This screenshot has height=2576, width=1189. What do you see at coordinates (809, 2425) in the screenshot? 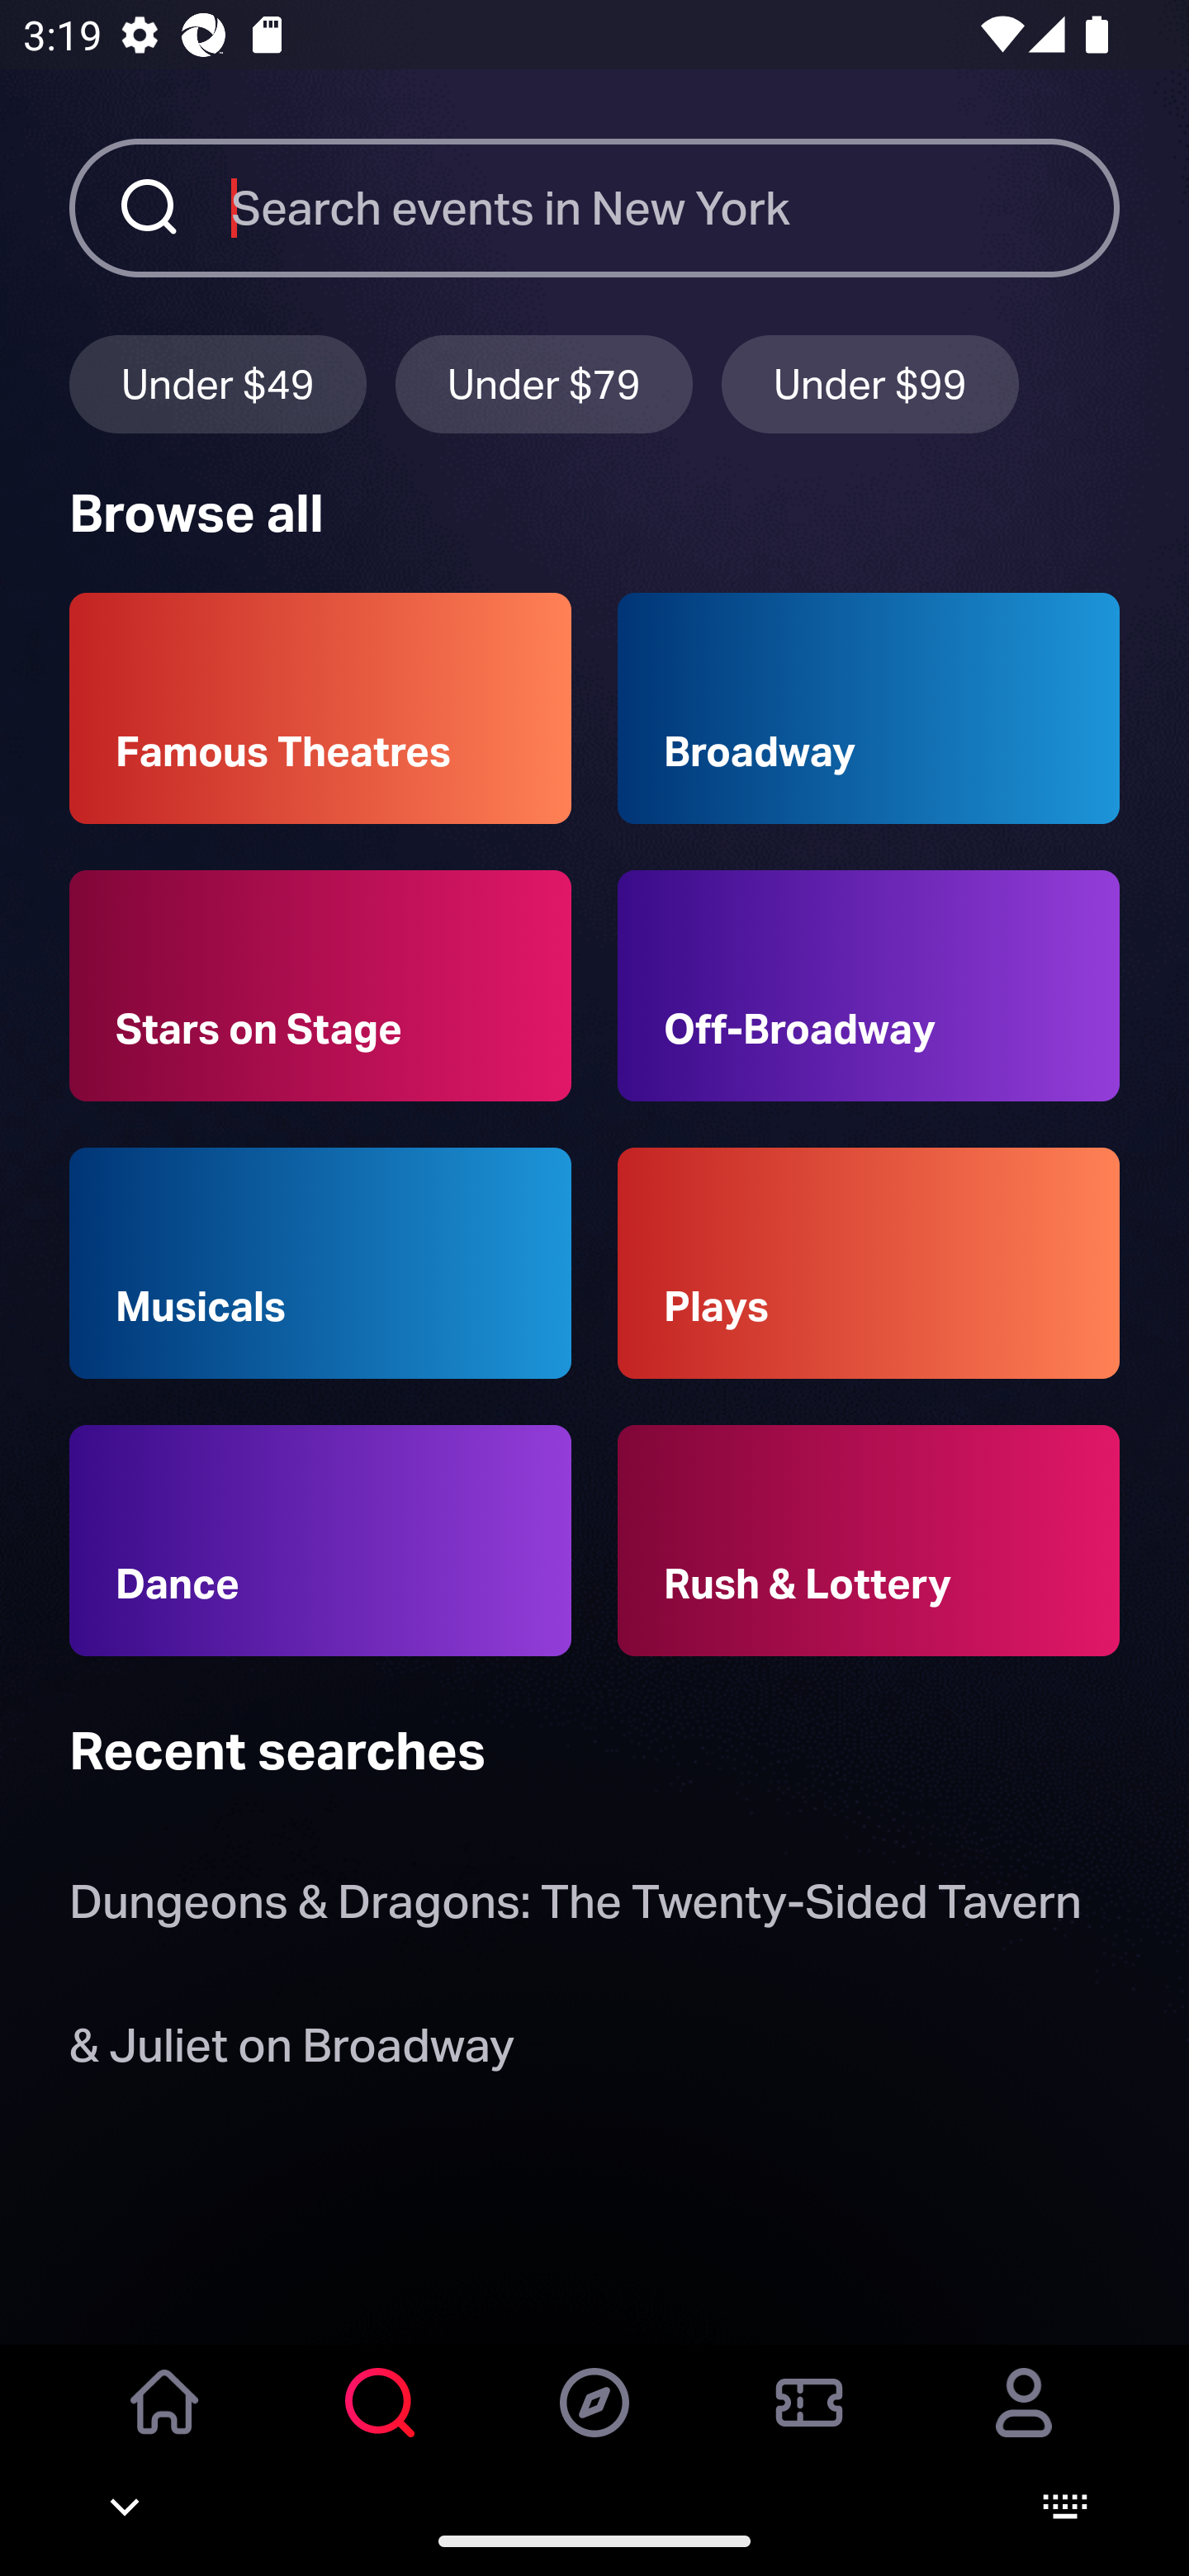
I see `Orders` at bounding box center [809, 2425].